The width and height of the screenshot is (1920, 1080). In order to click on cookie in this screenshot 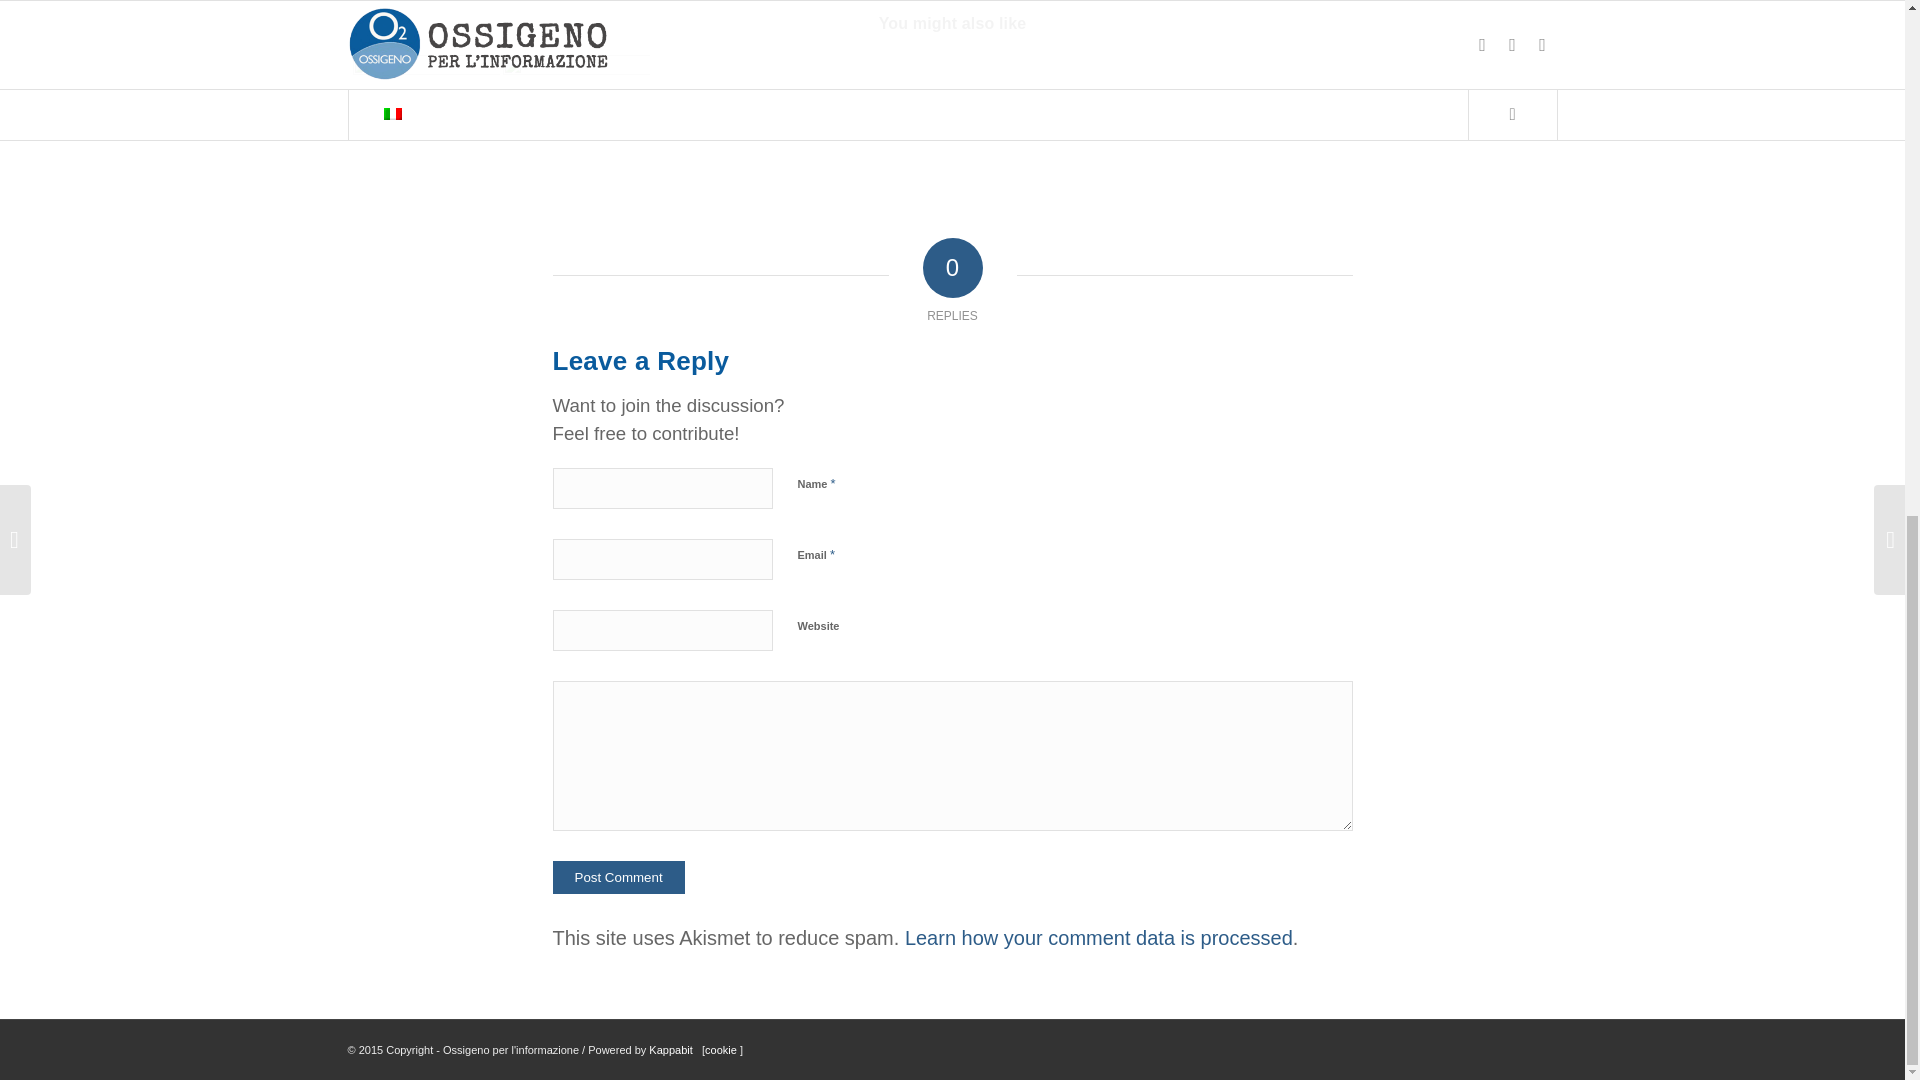, I will do `click(722, 1050)`.